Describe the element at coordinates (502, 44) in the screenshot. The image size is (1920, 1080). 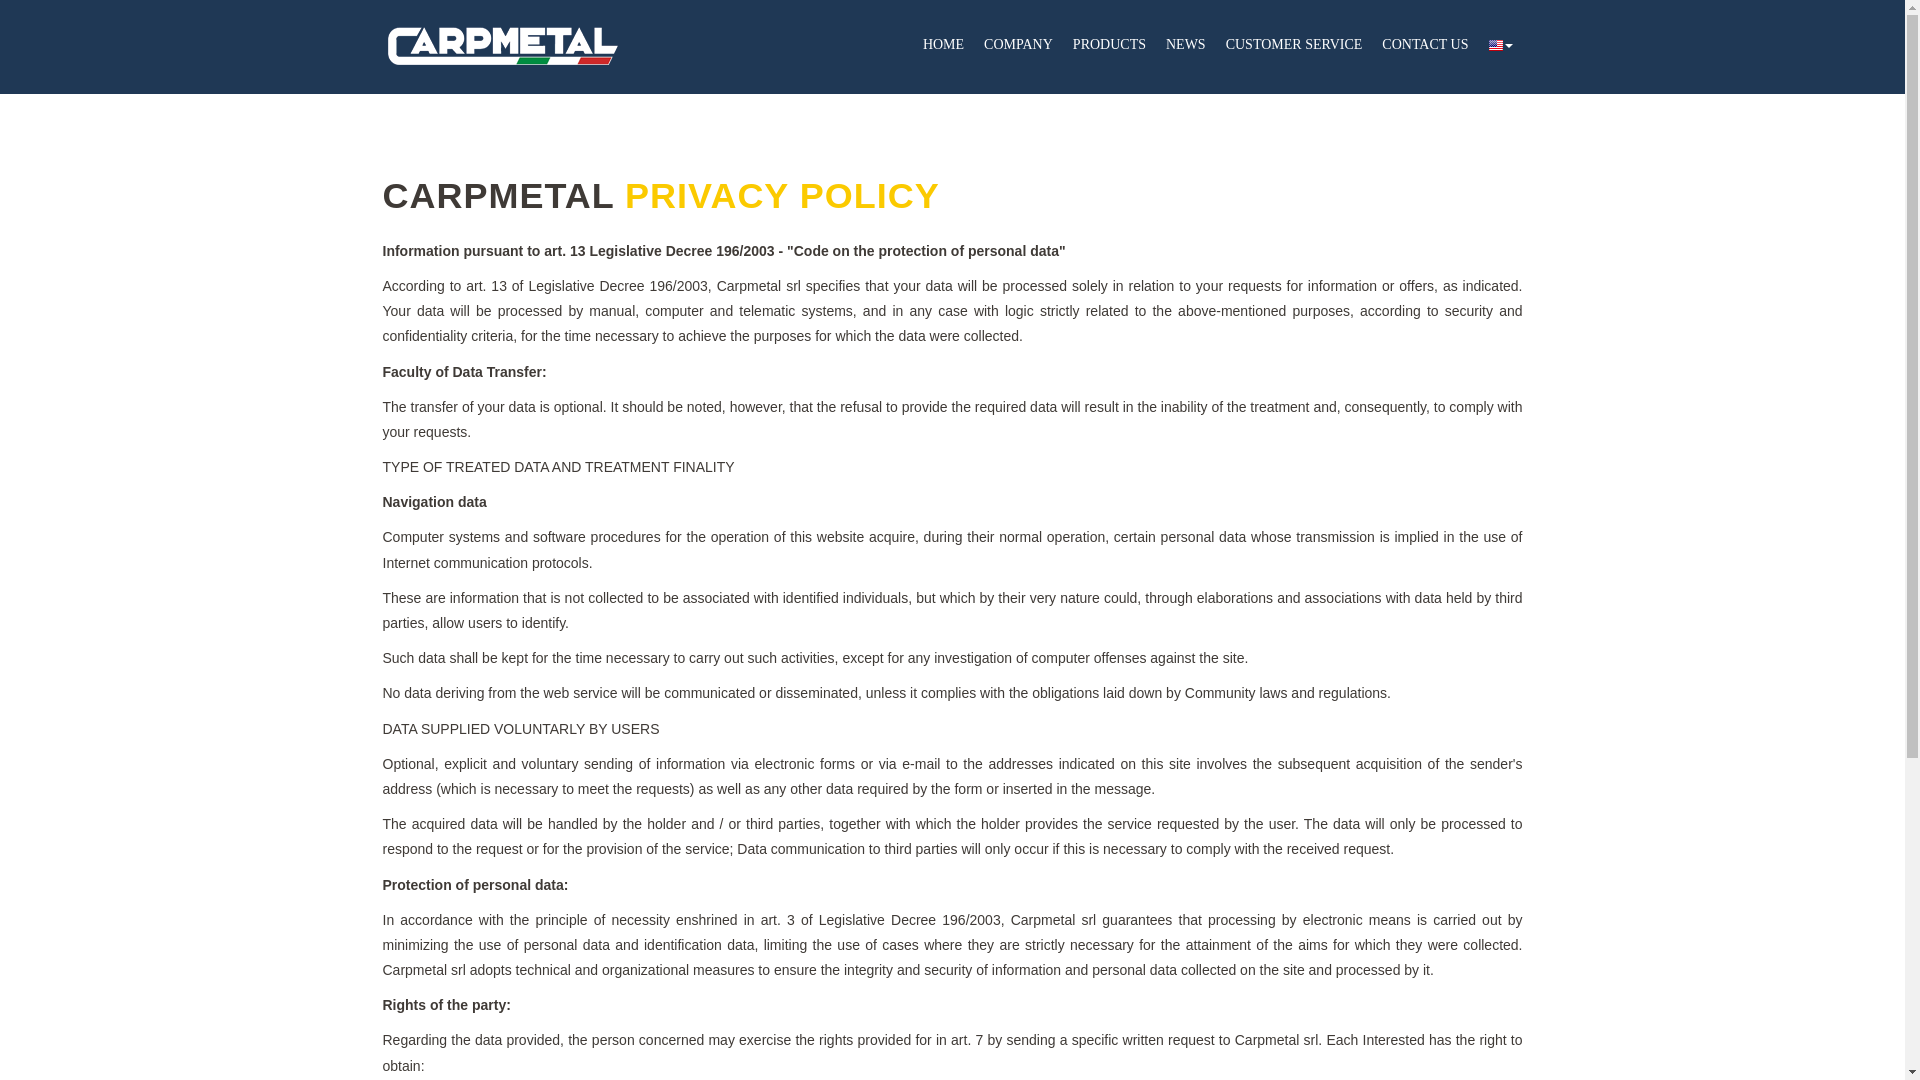
I see `Green` at that location.